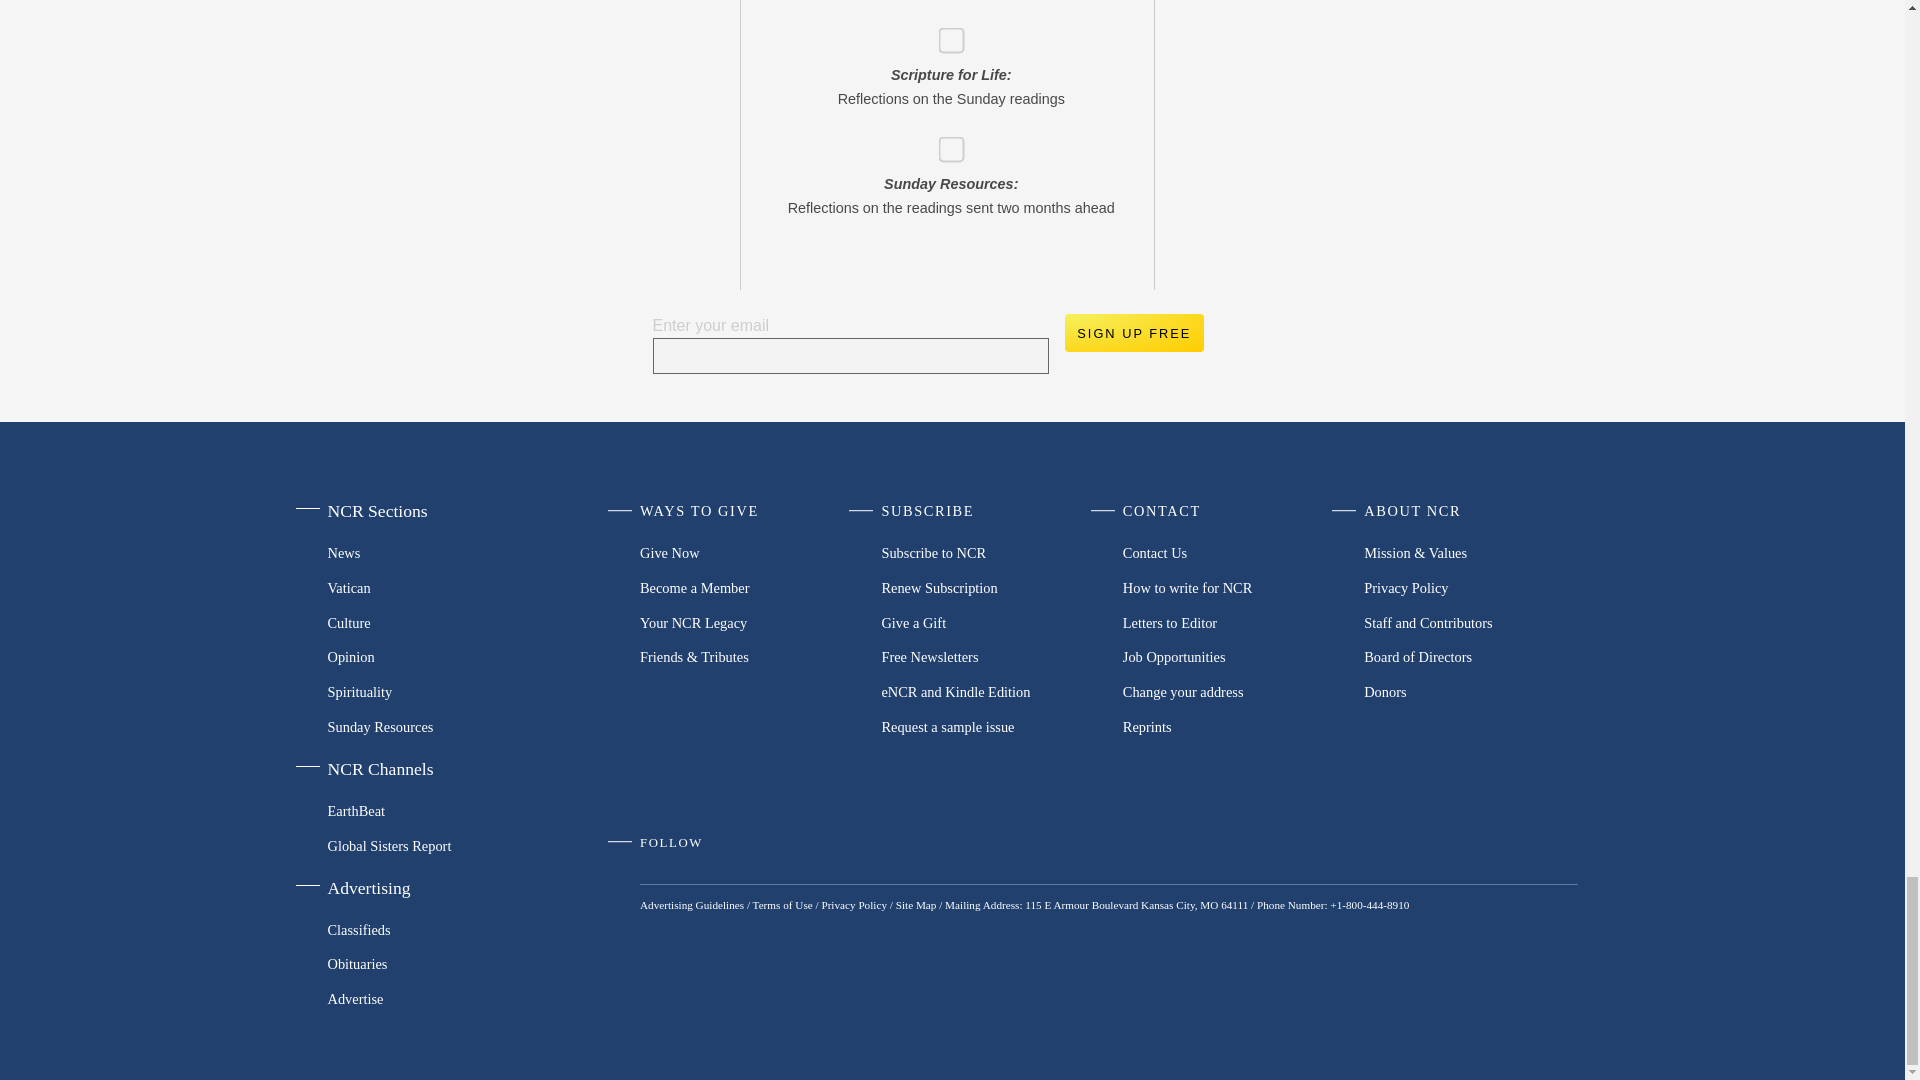 This screenshot has width=1920, height=1080. I want to click on c25324053e, so click(944, 34).